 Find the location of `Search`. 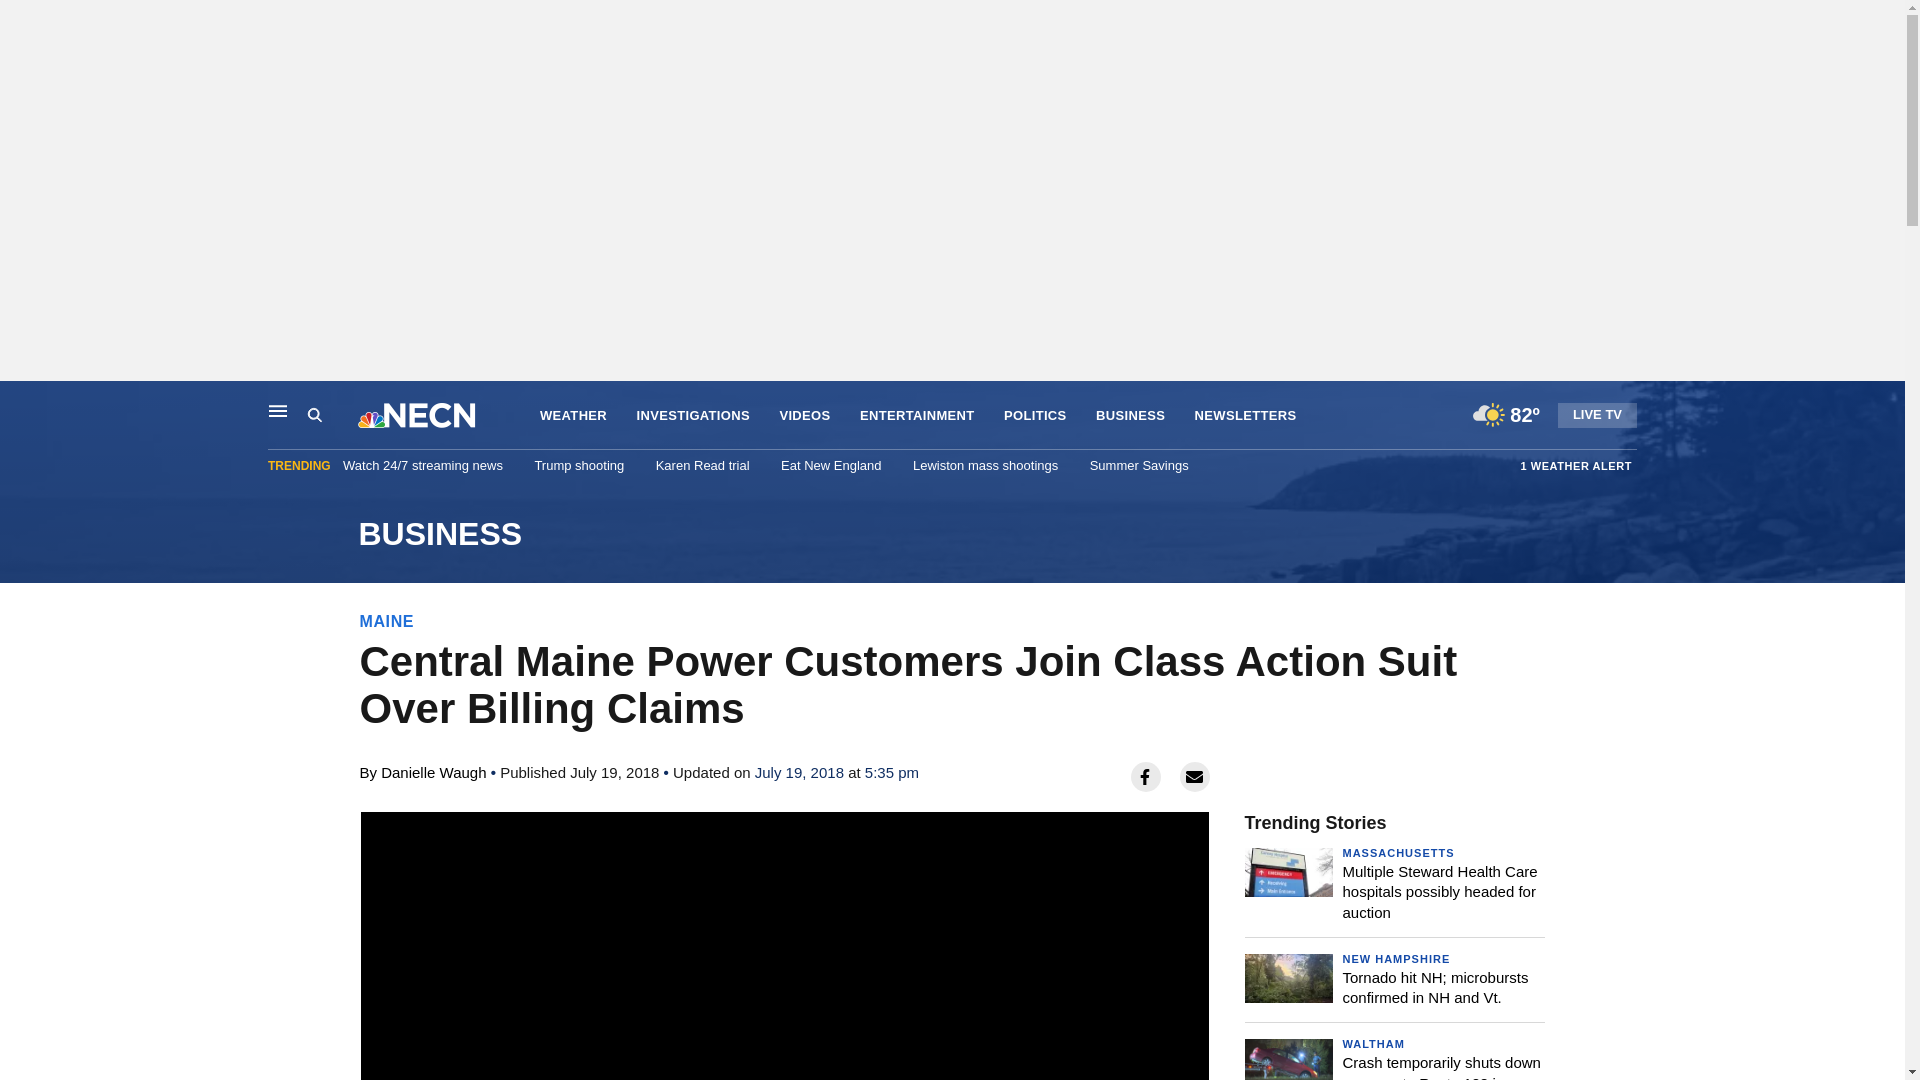

Search is located at coordinates (314, 415).